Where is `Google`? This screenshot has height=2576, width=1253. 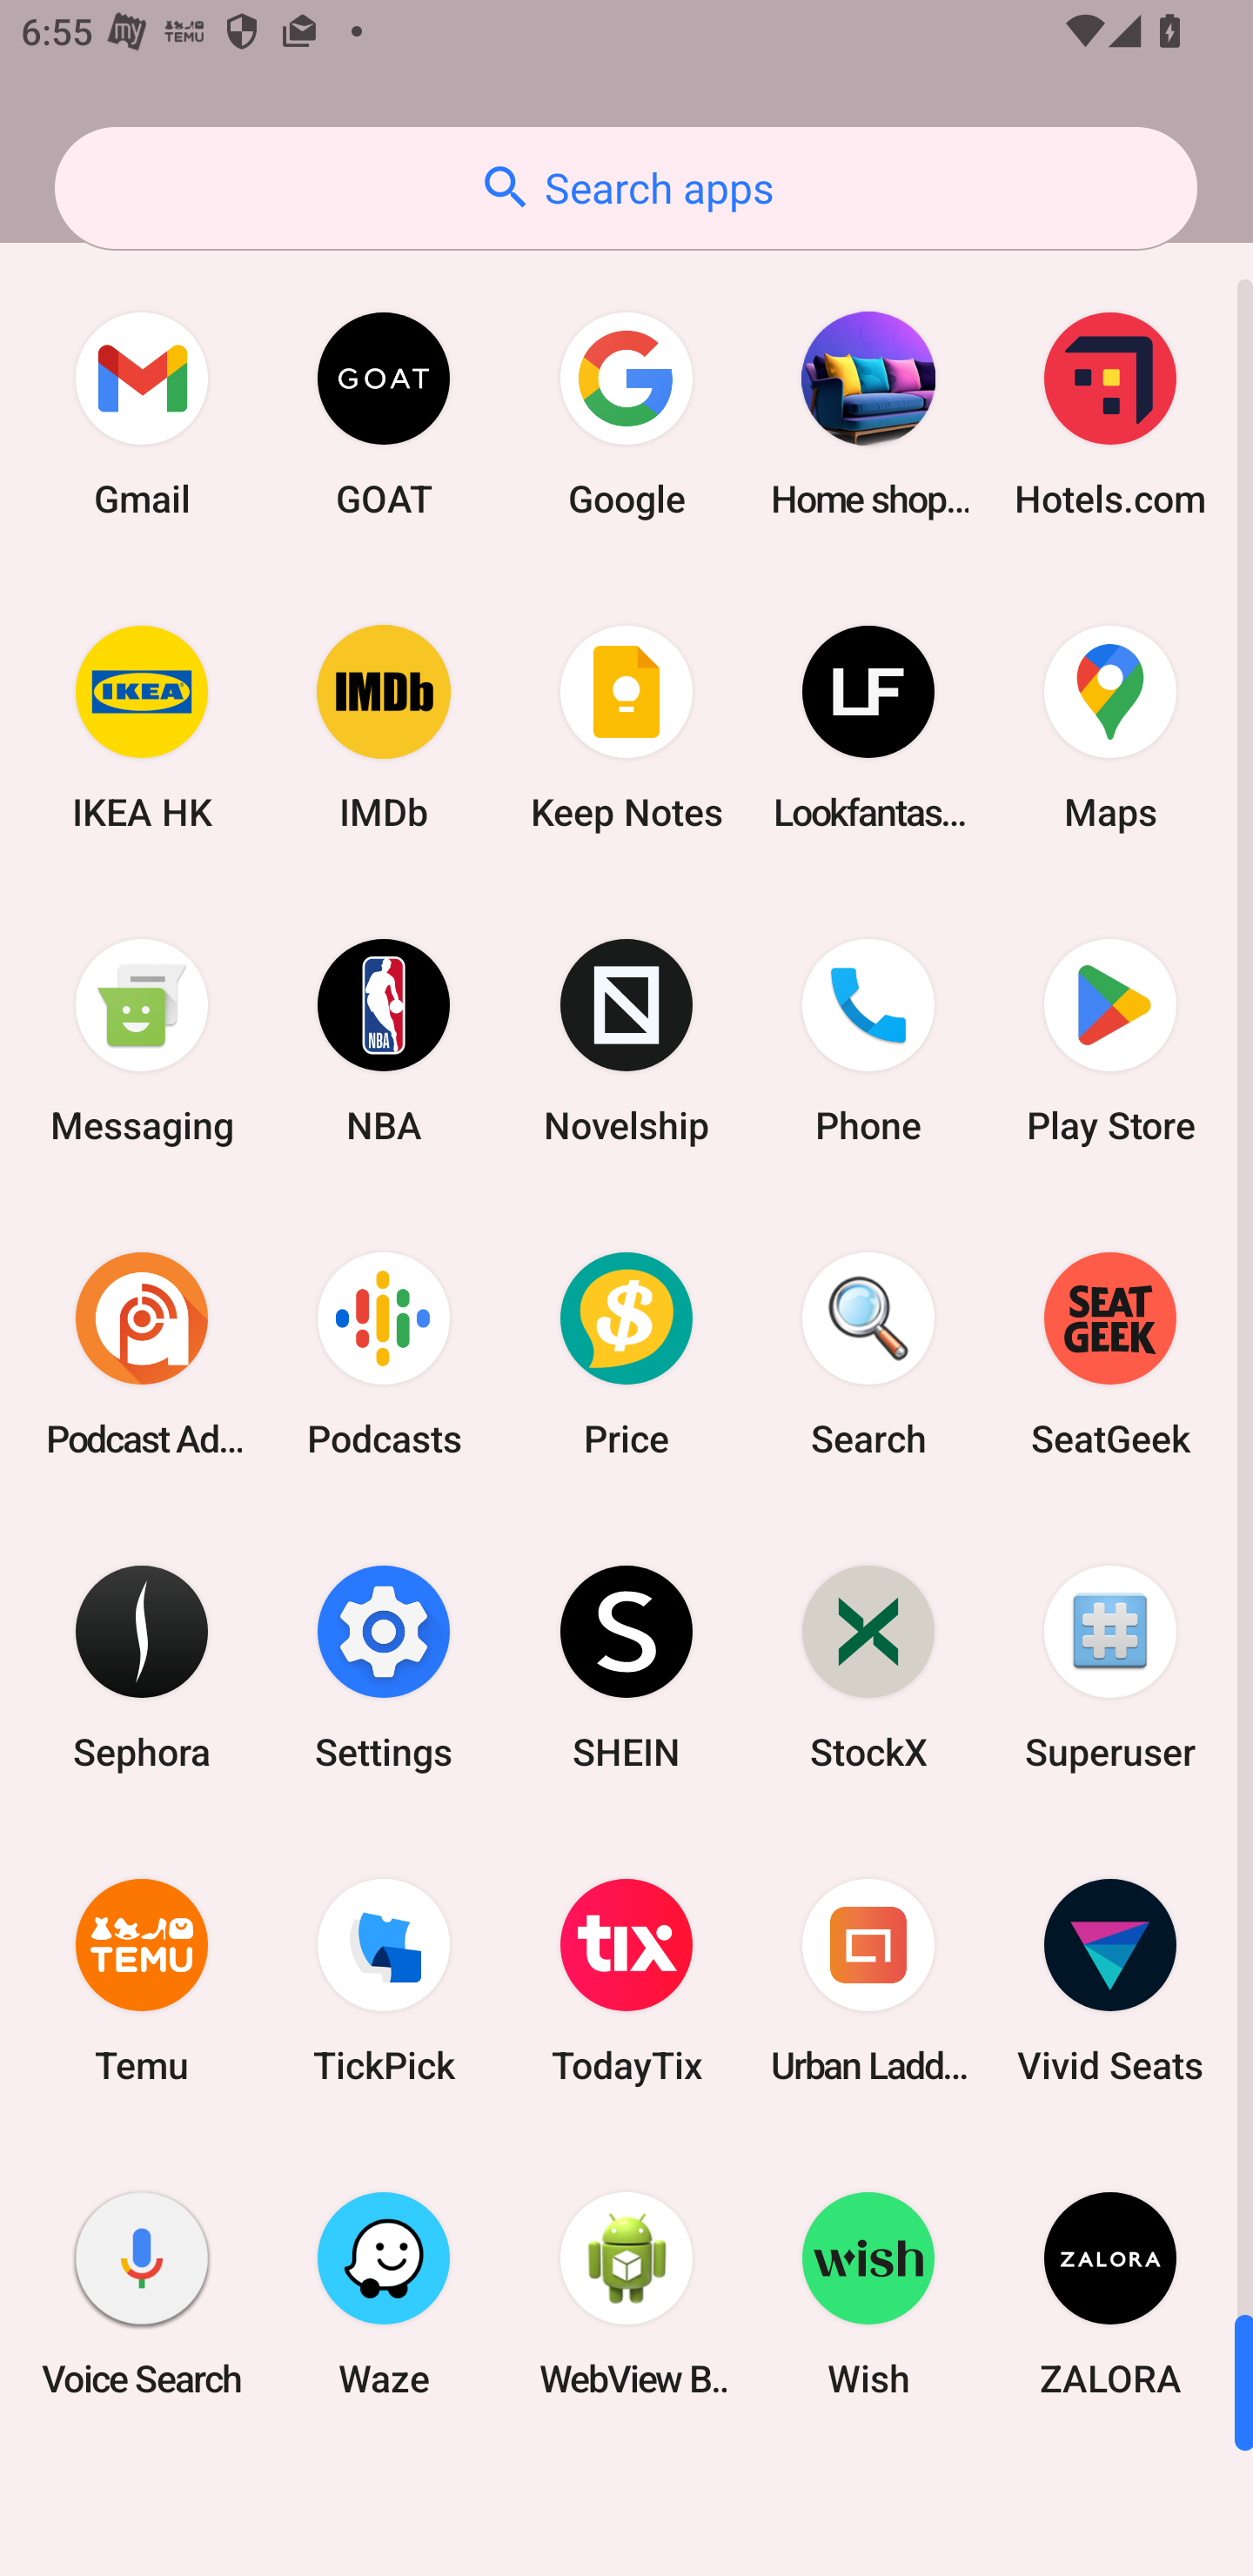
Google is located at coordinates (626, 414).